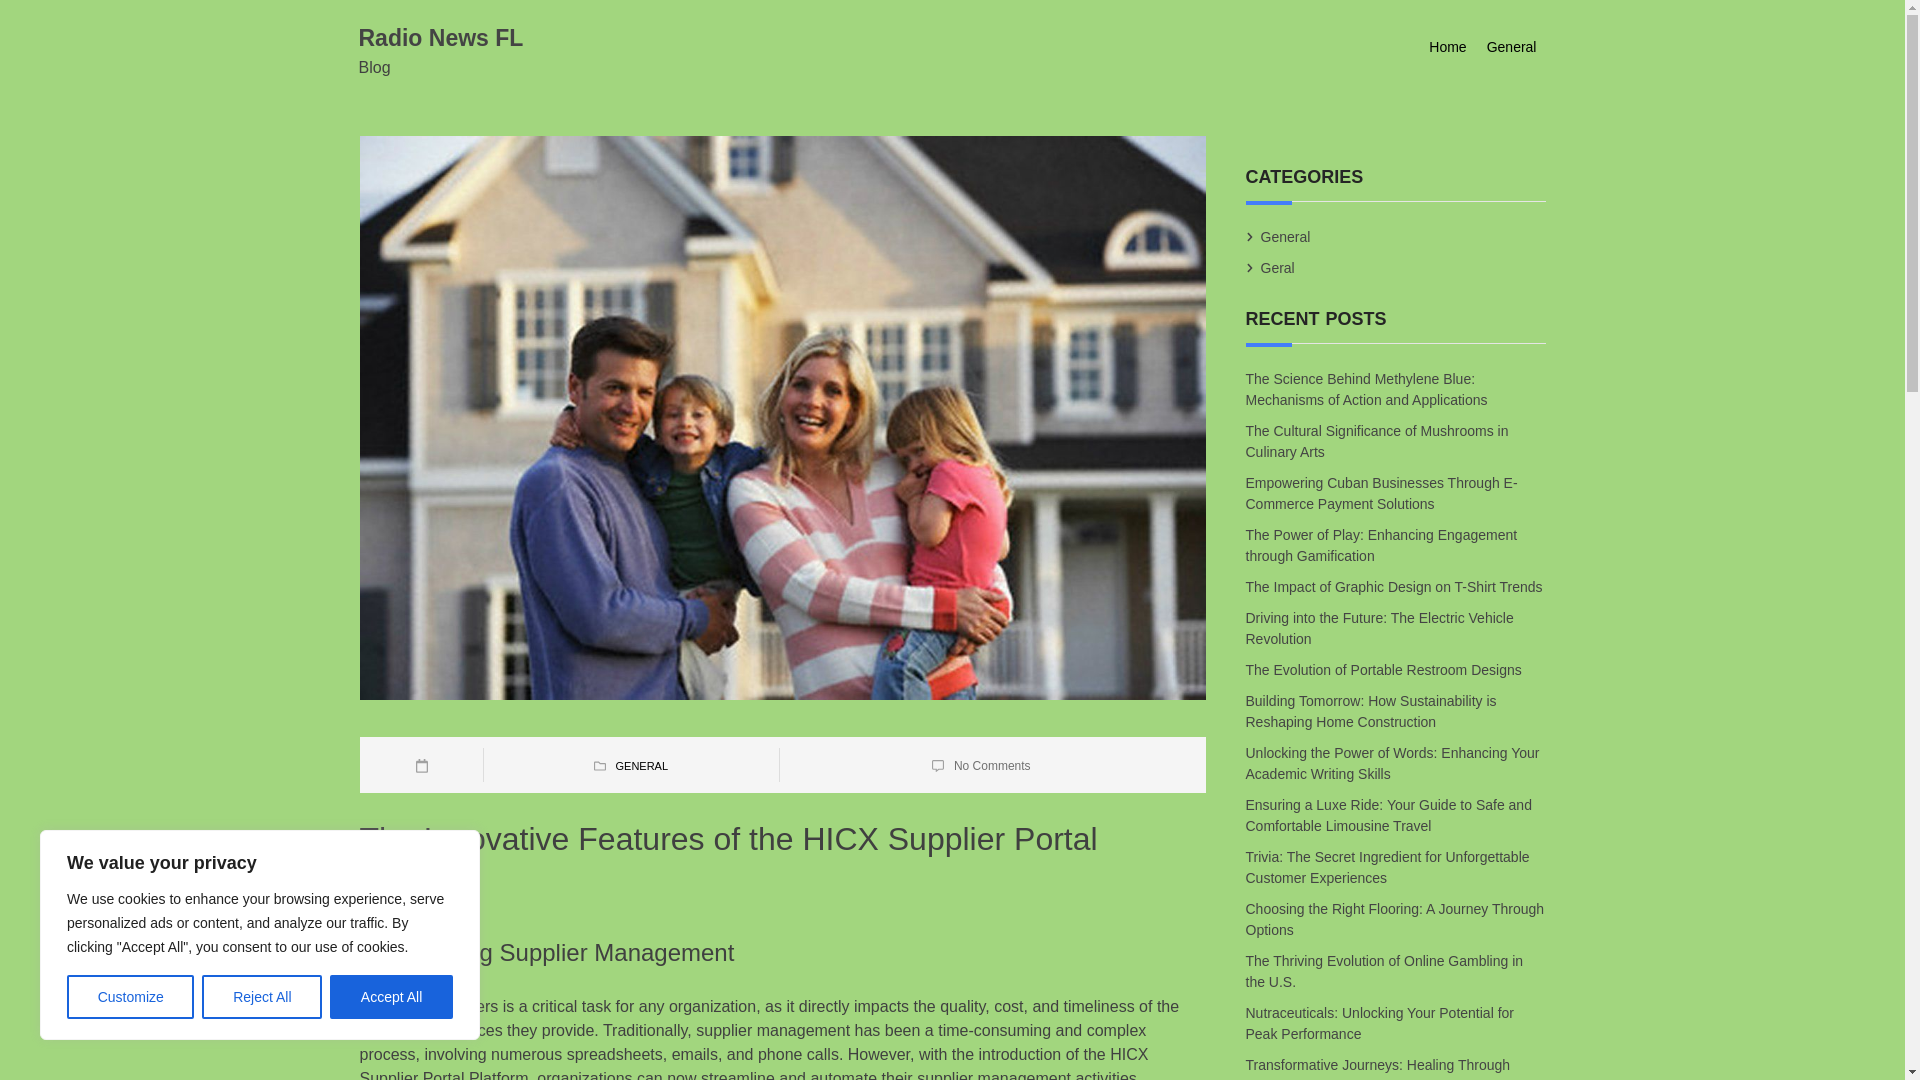 The image size is (1920, 1080). What do you see at coordinates (1380, 628) in the screenshot?
I see `Driving into the Future: The Electric Vehicle Revolution` at bounding box center [1380, 628].